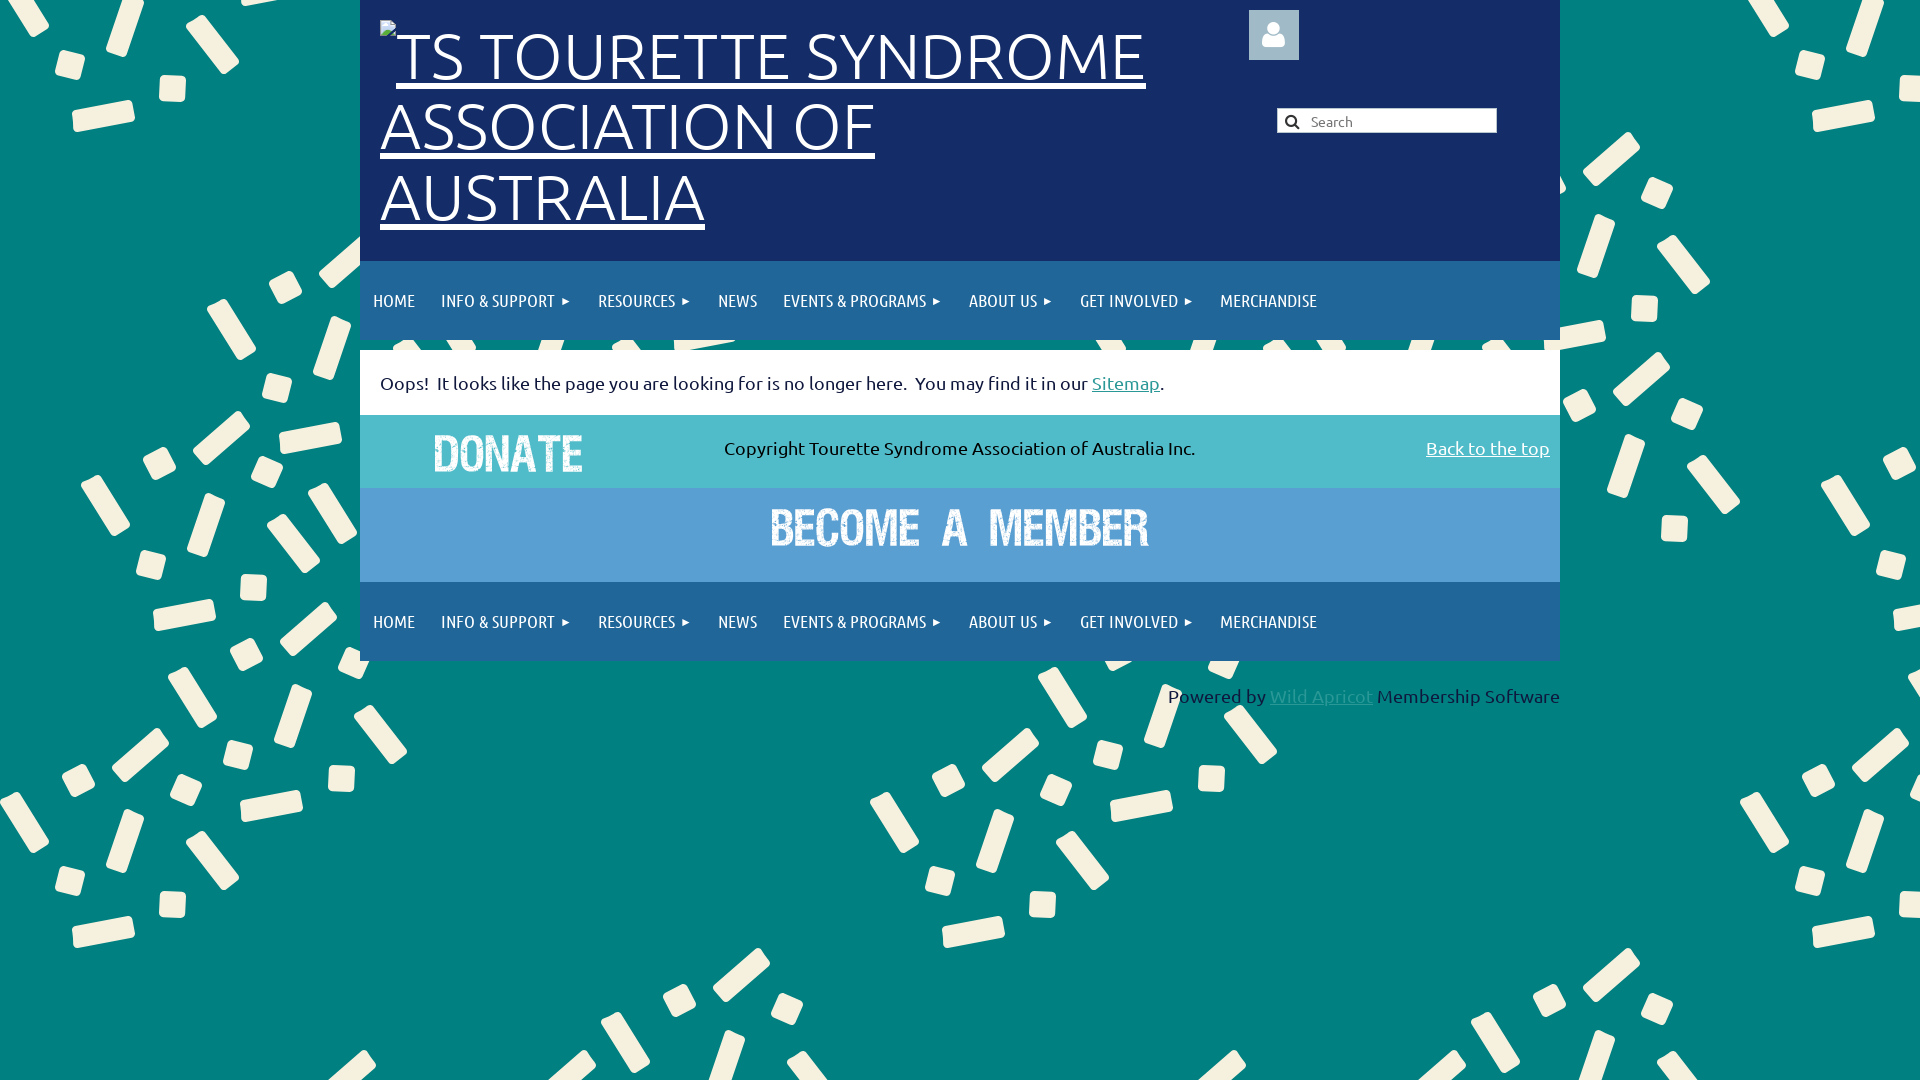  What do you see at coordinates (394, 300) in the screenshot?
I see `HOME` at bounding box center [394, 300].